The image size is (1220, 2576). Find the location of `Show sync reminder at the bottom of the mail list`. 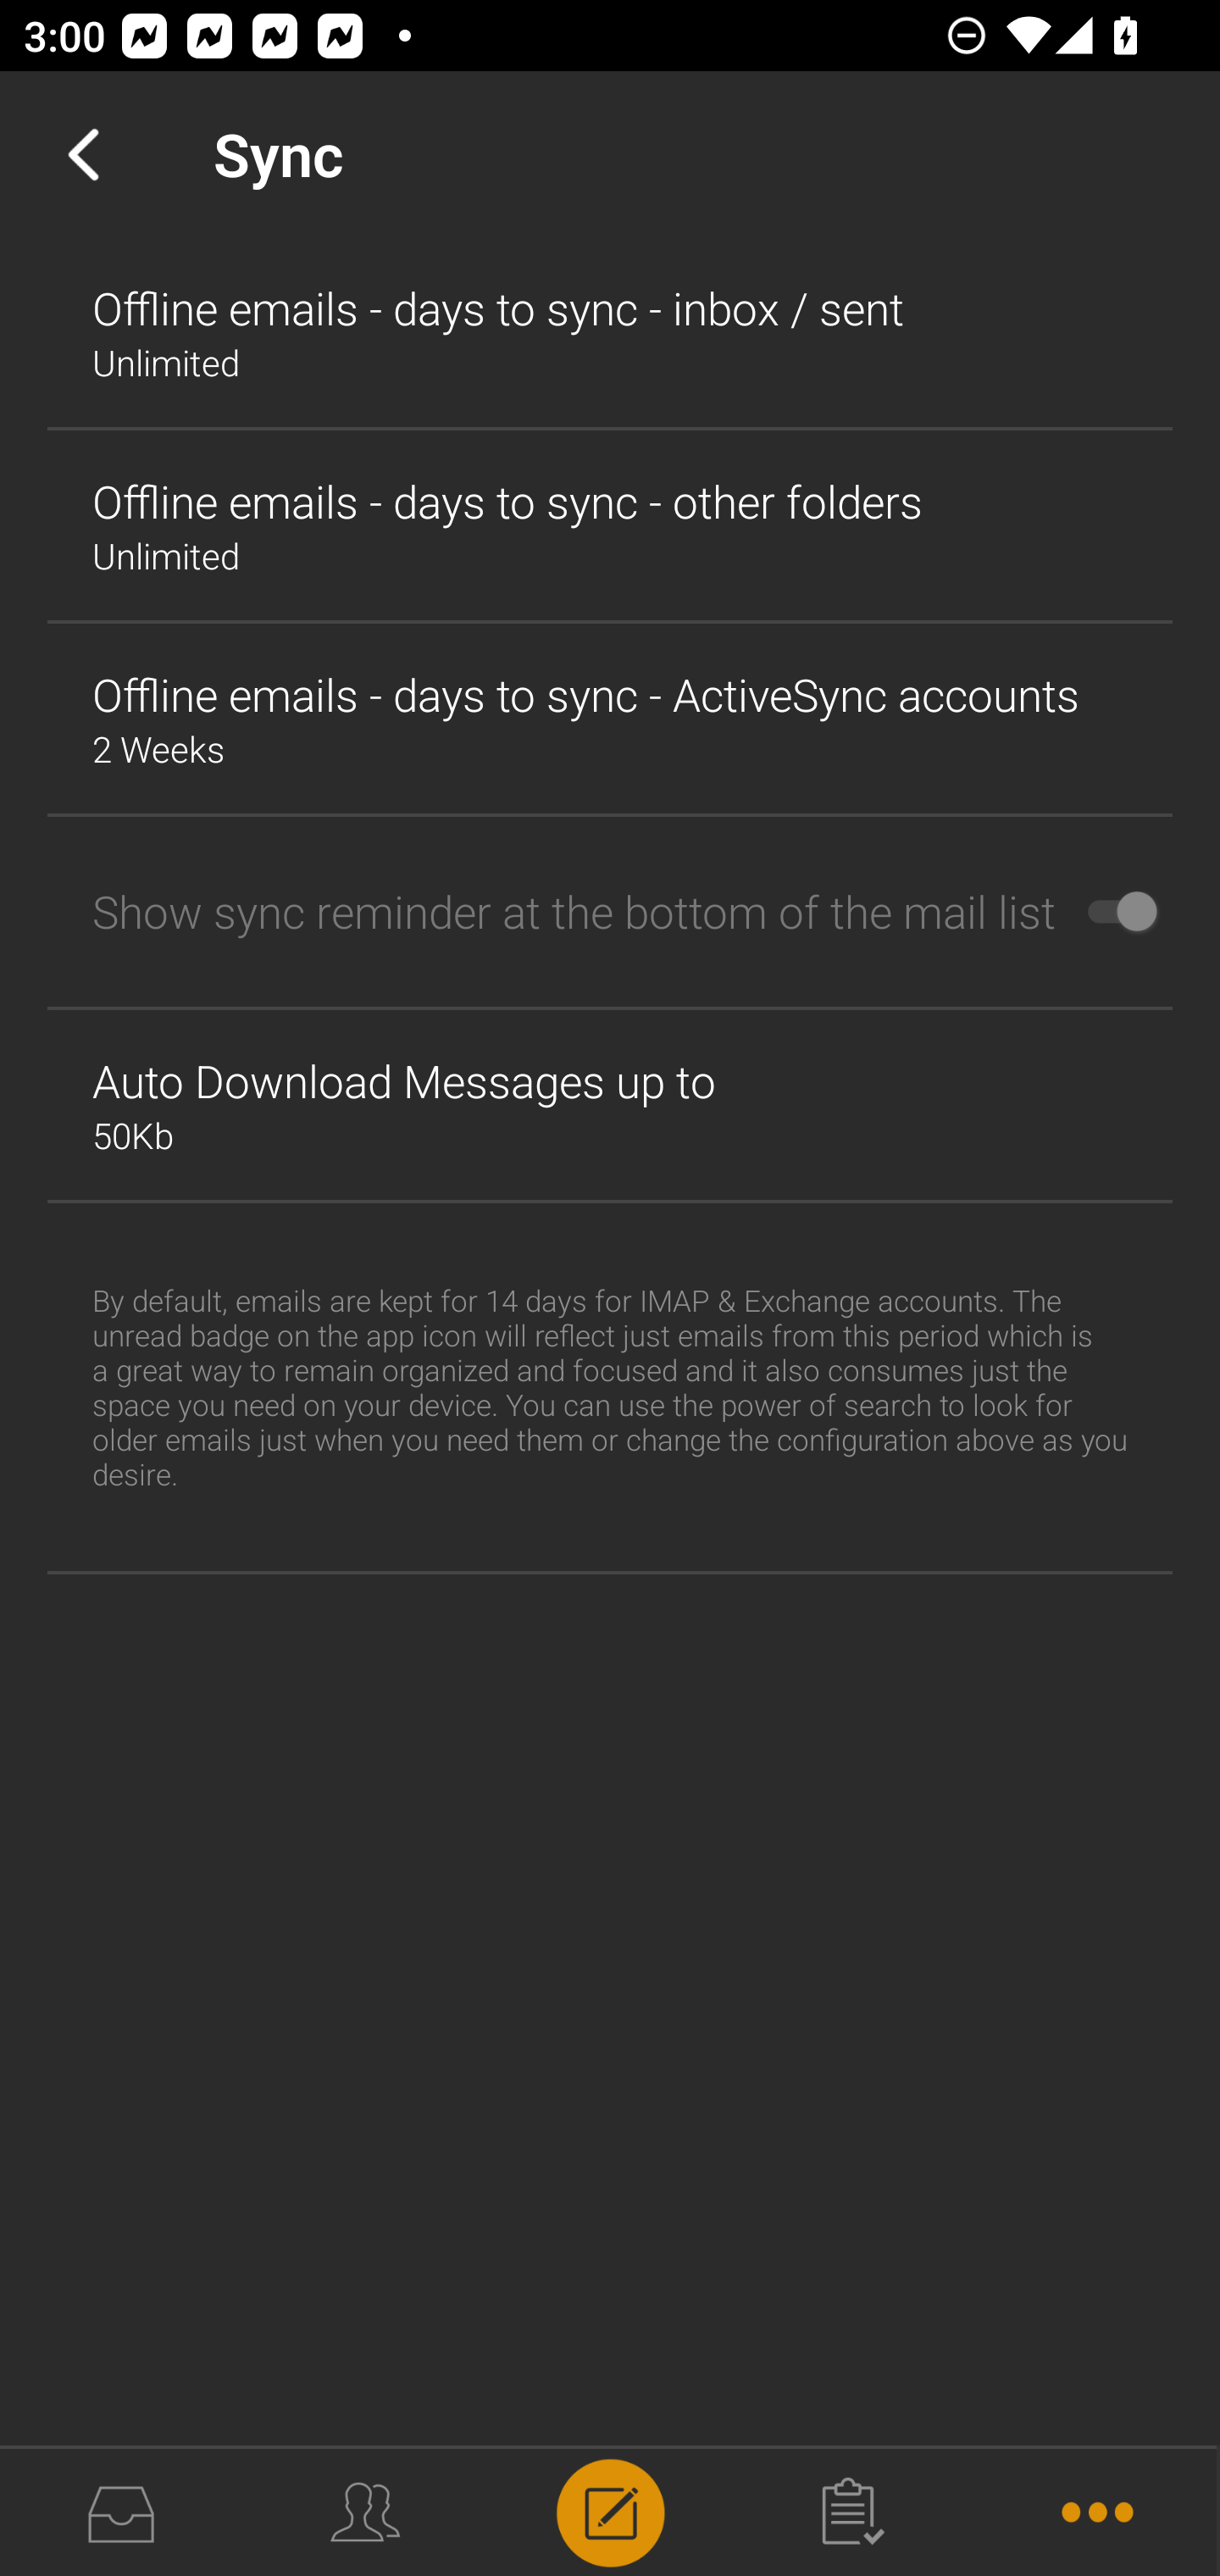

Show sync reminder at the bottom of the mail list is located at coordinates (610, 912).